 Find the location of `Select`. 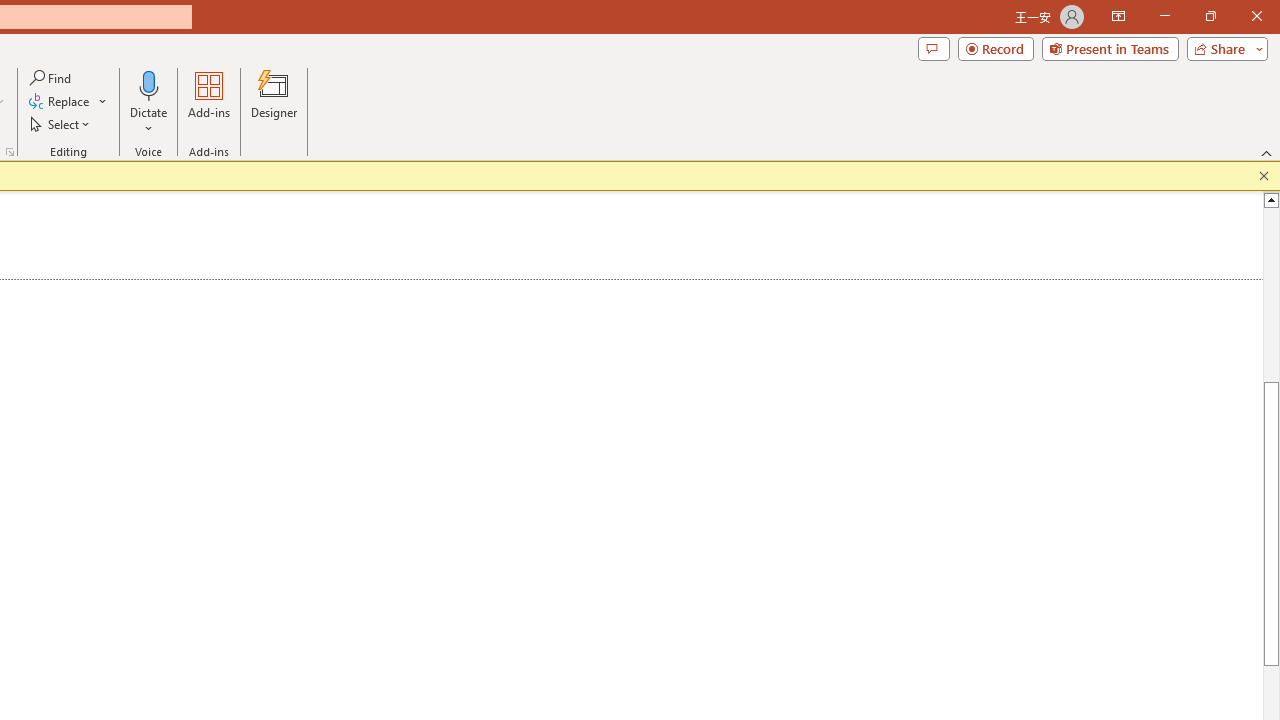

Select is located at coordinates (61, 124).